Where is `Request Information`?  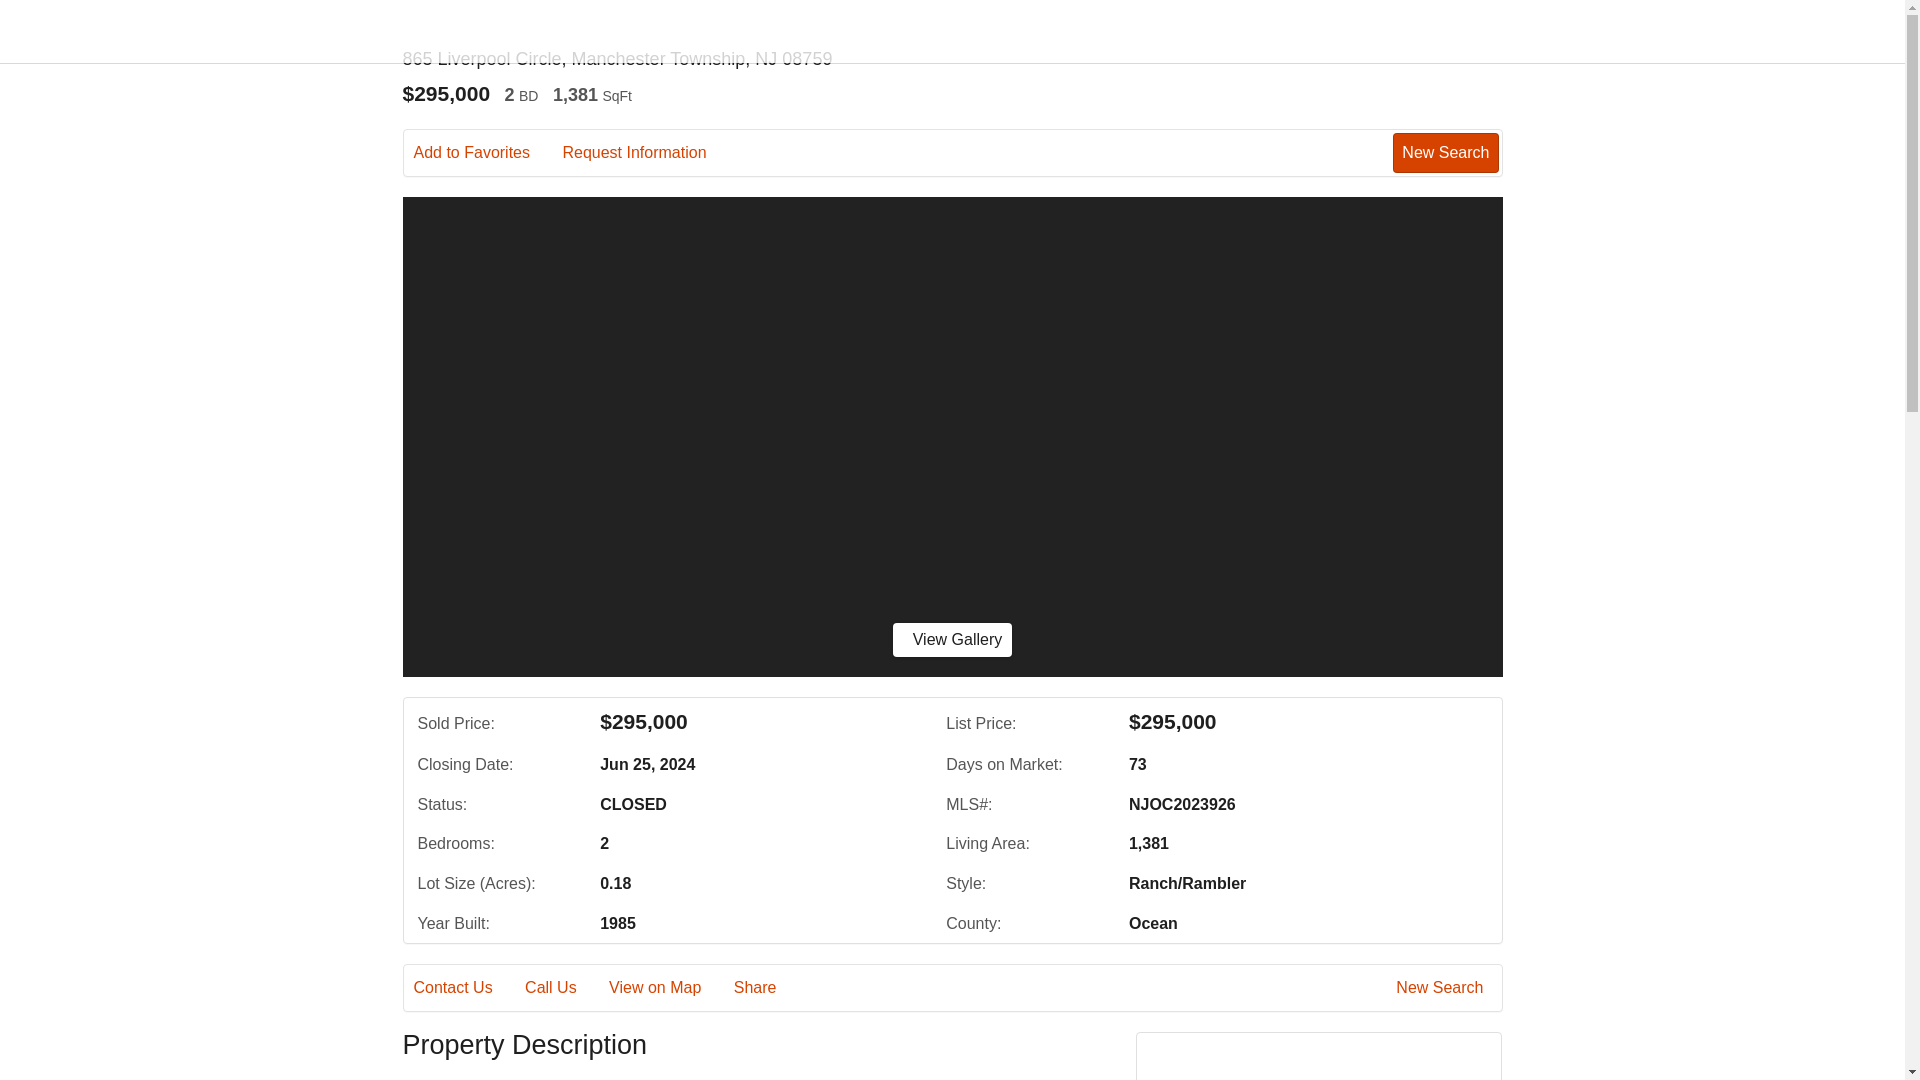 Request Information is located at coordinates (648, 153).